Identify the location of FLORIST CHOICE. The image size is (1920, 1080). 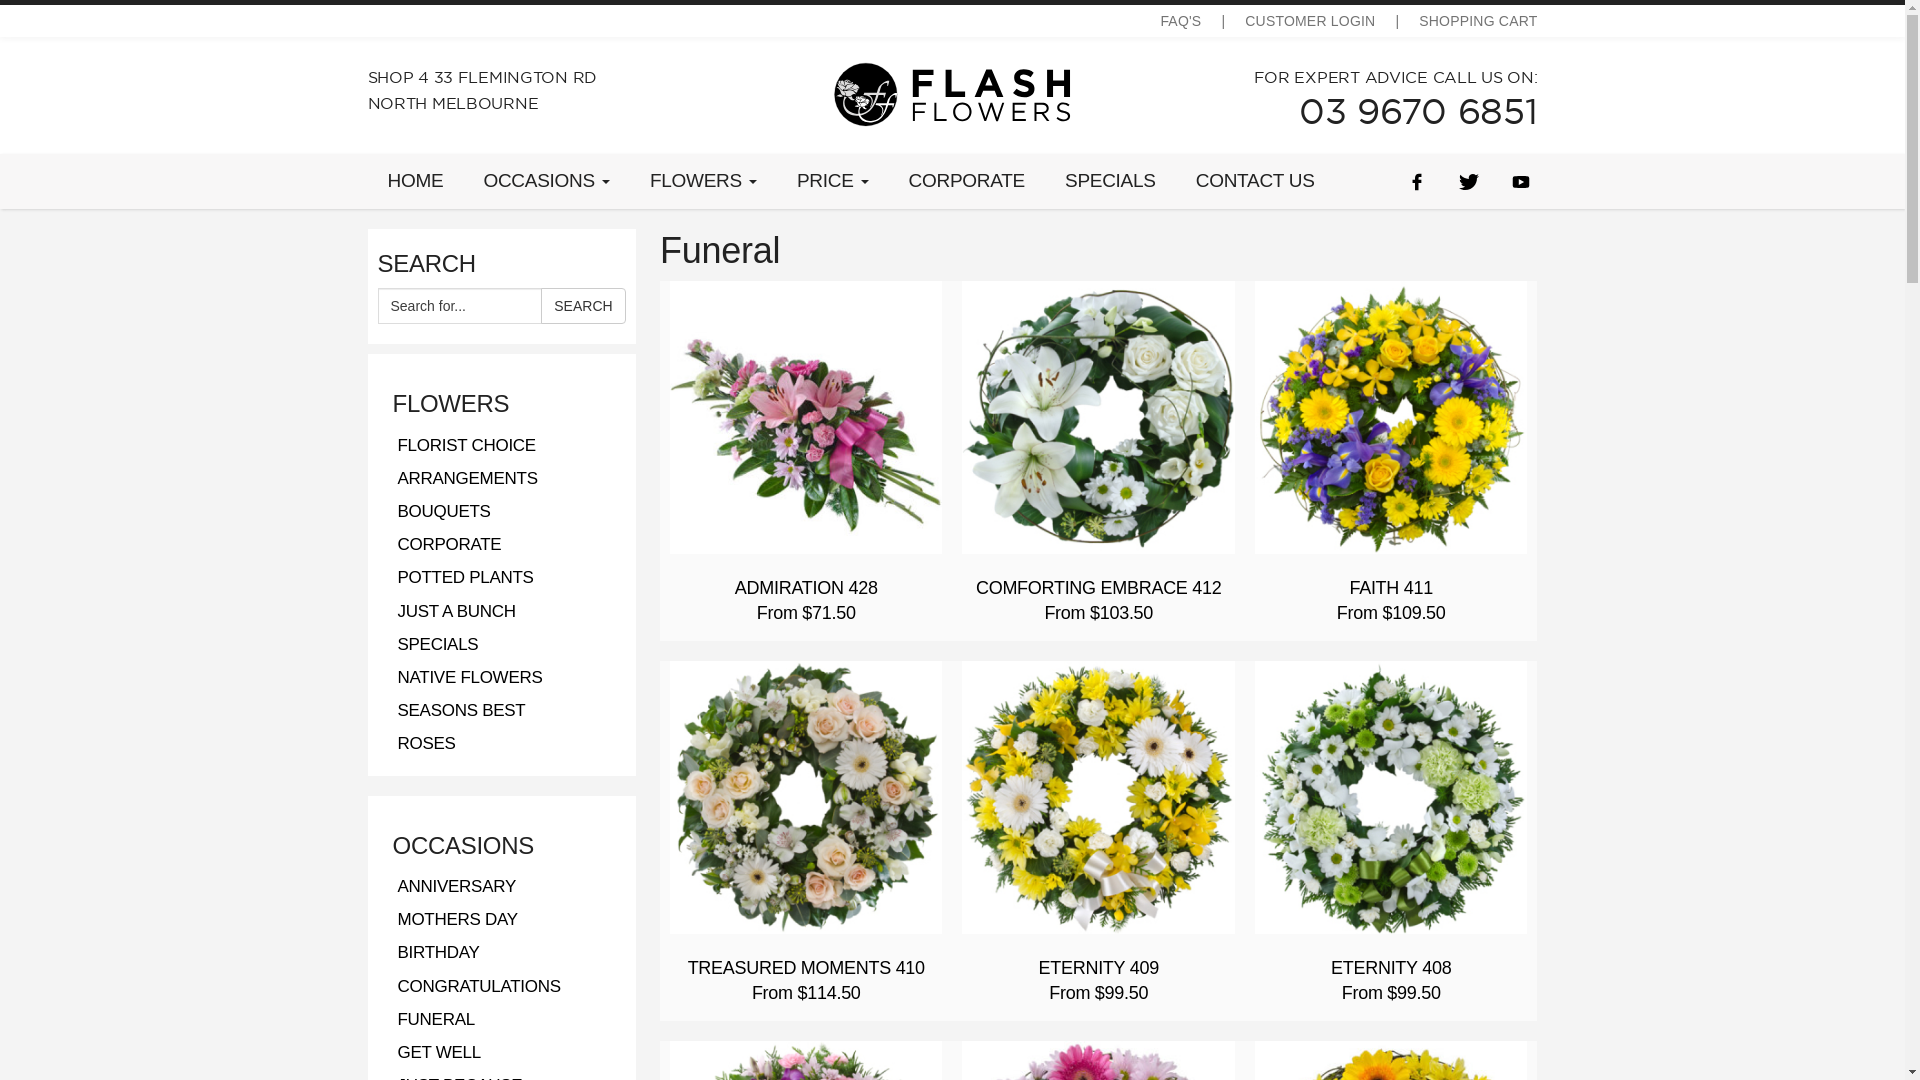
(466, 446).